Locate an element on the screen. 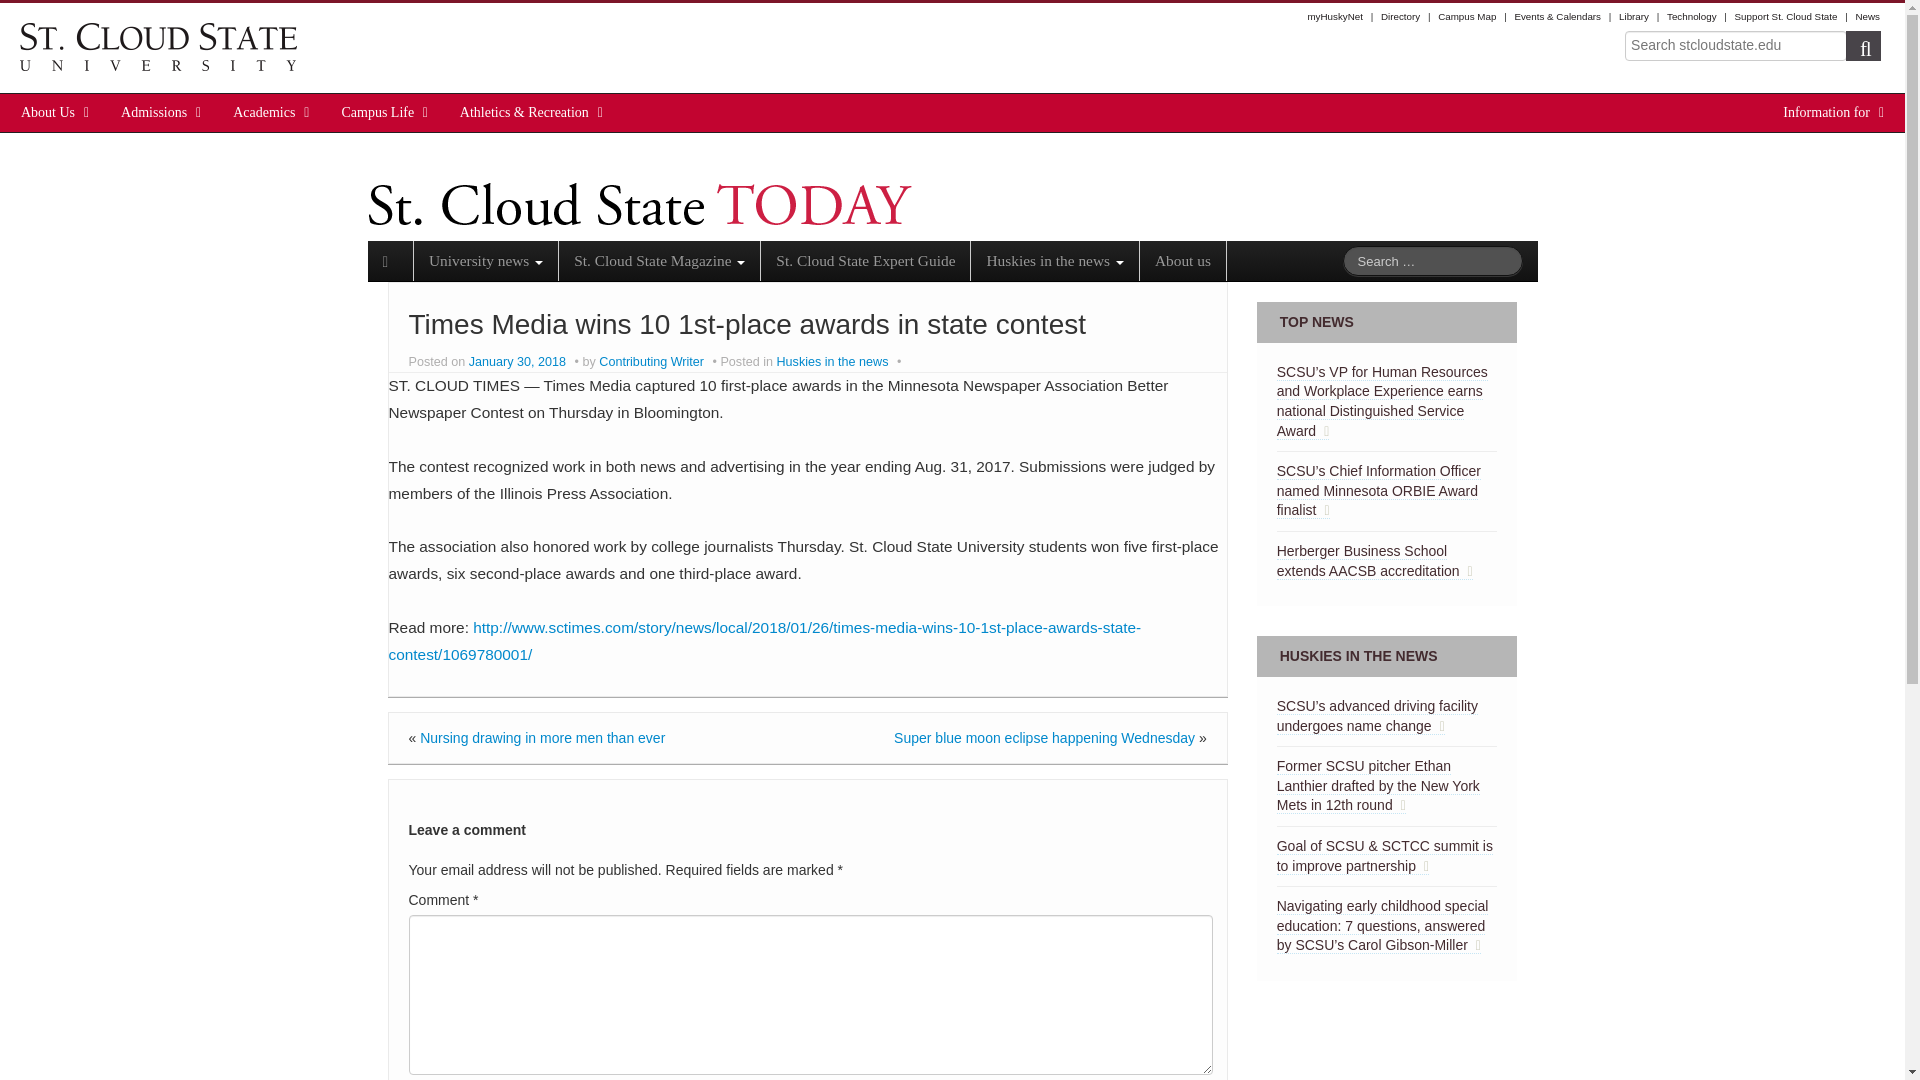 This screenshot has height=1080, width=1920. Search stcloudstate.edu is located at coordinates (1736, 46).